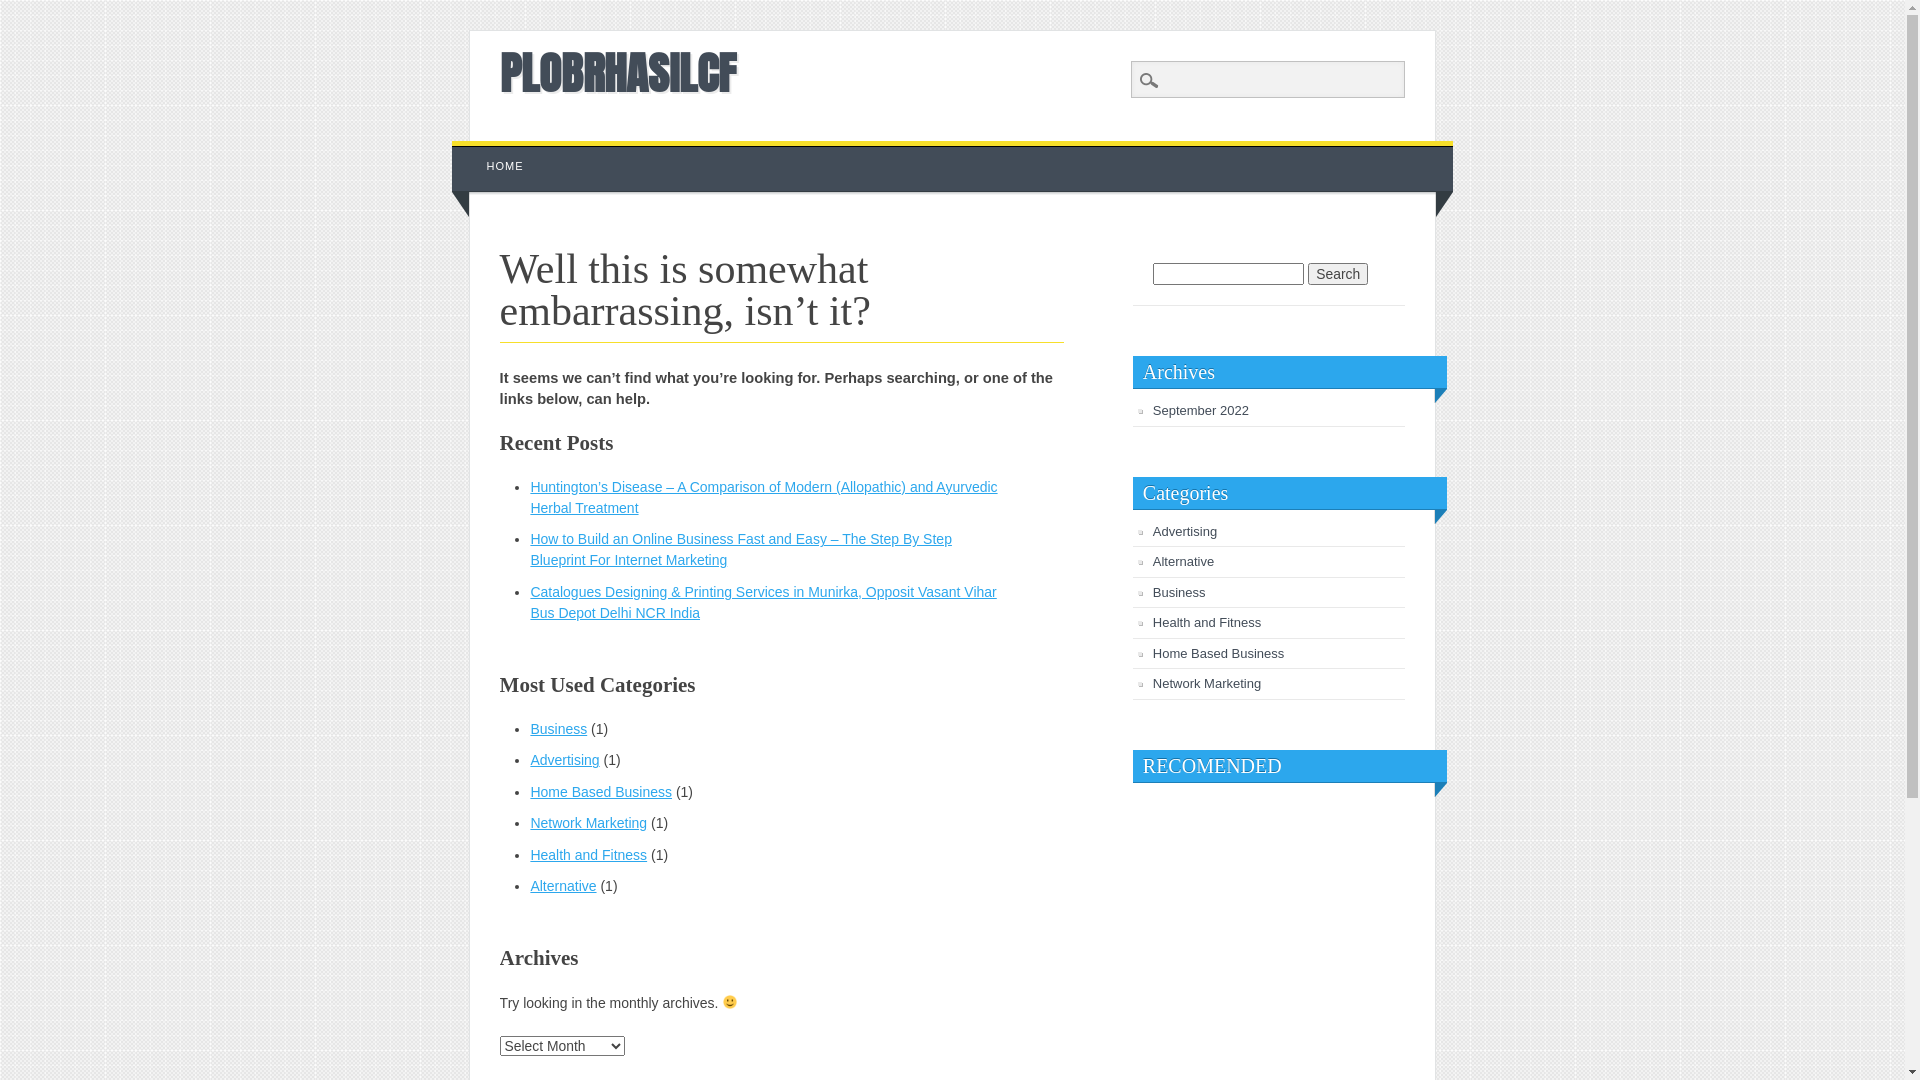  I want to click on Skip to content, so click(498, 151).